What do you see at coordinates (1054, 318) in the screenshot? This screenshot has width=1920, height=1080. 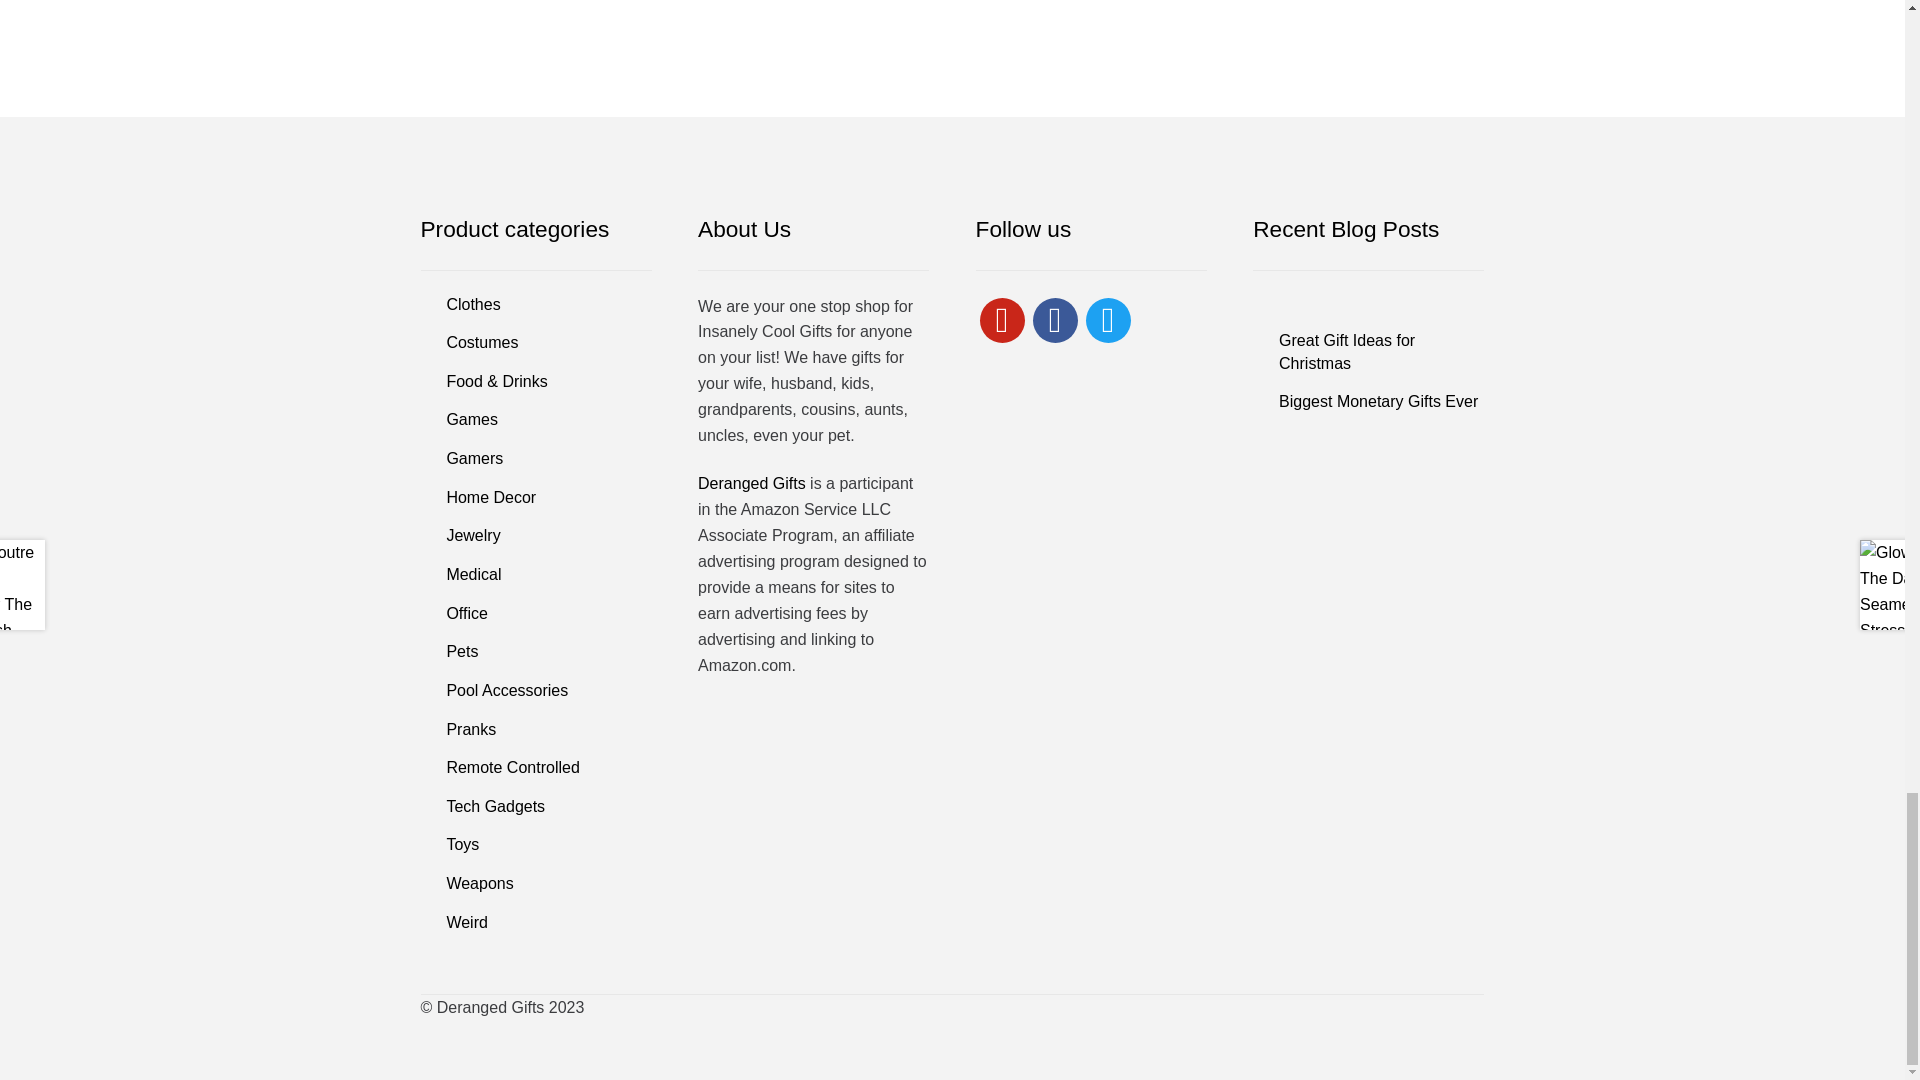 I see `Facebook` at bounding box center [1054, 318].